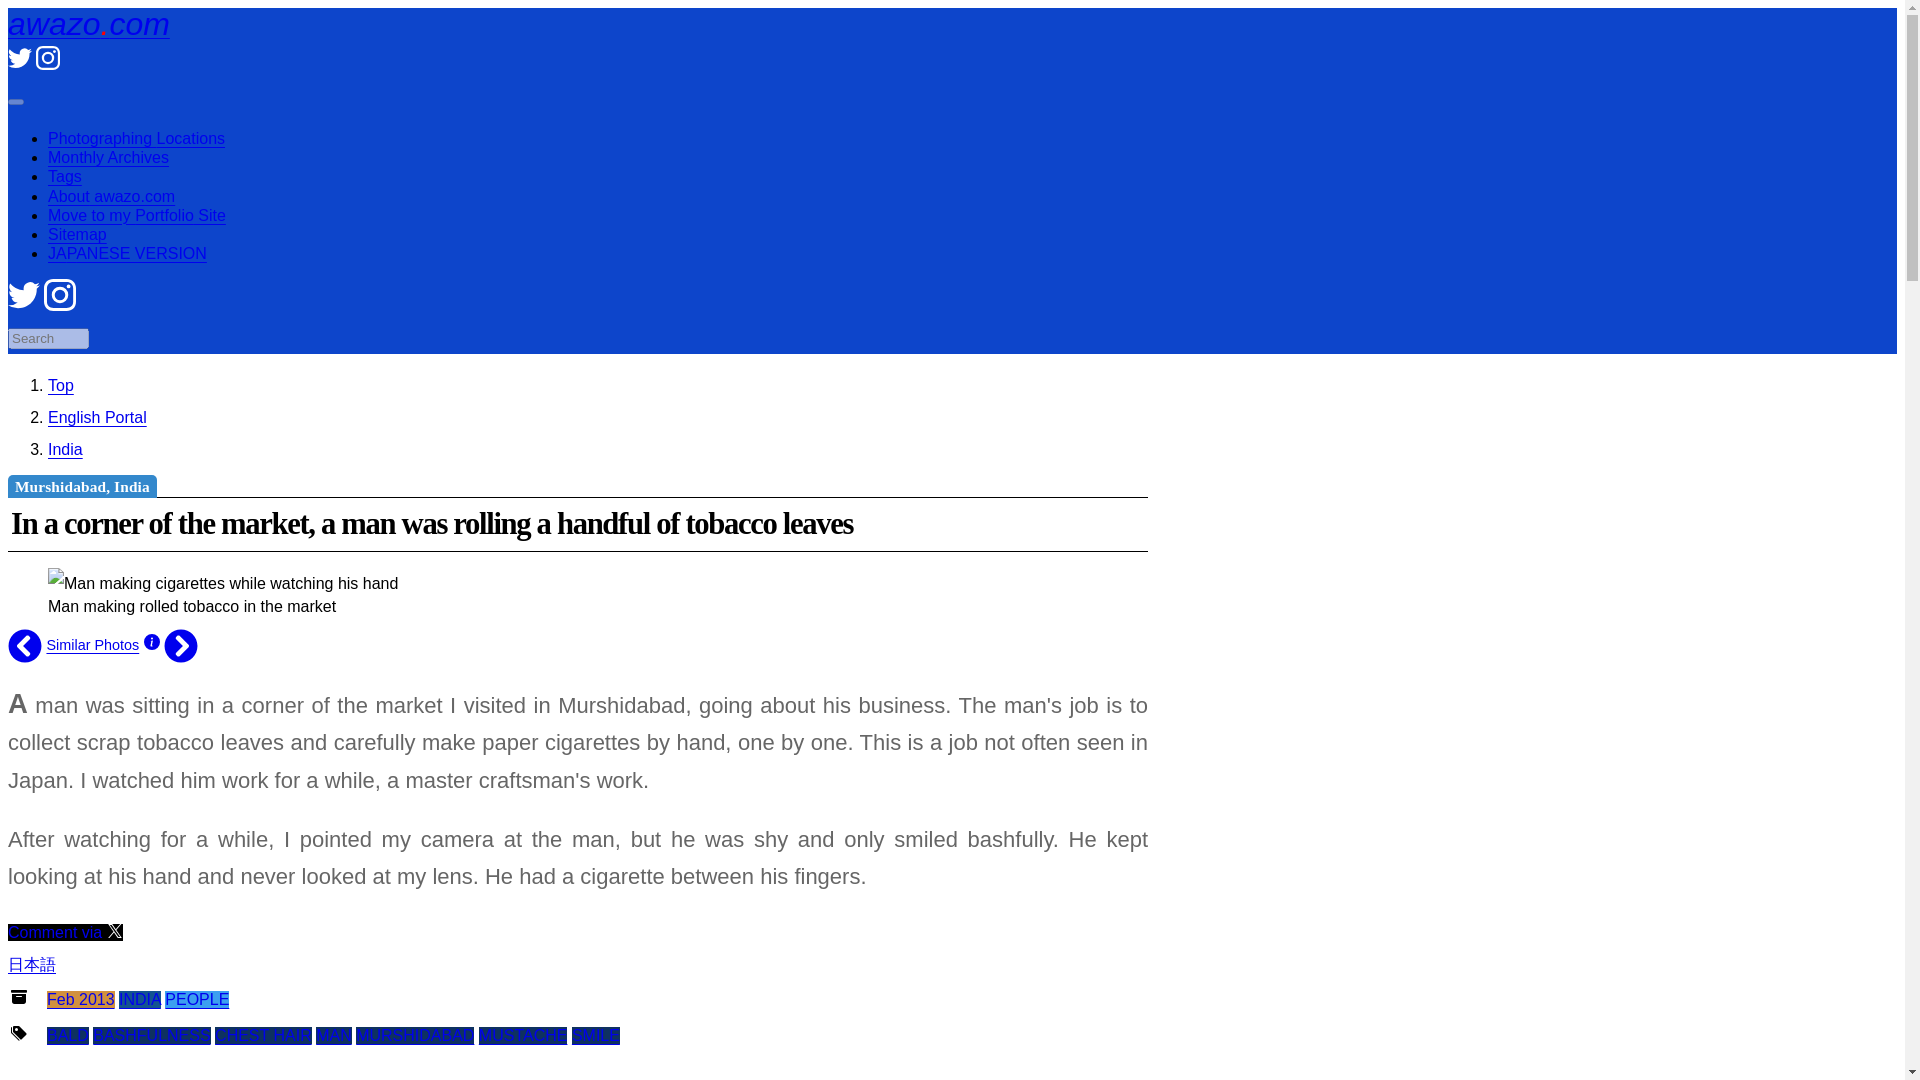 The height and width of the screenshot is (1080, 1920). What do you see at coordinates (78, 234) in the screenshot?
I see `Sitemap` at bounding box center [78, 234].